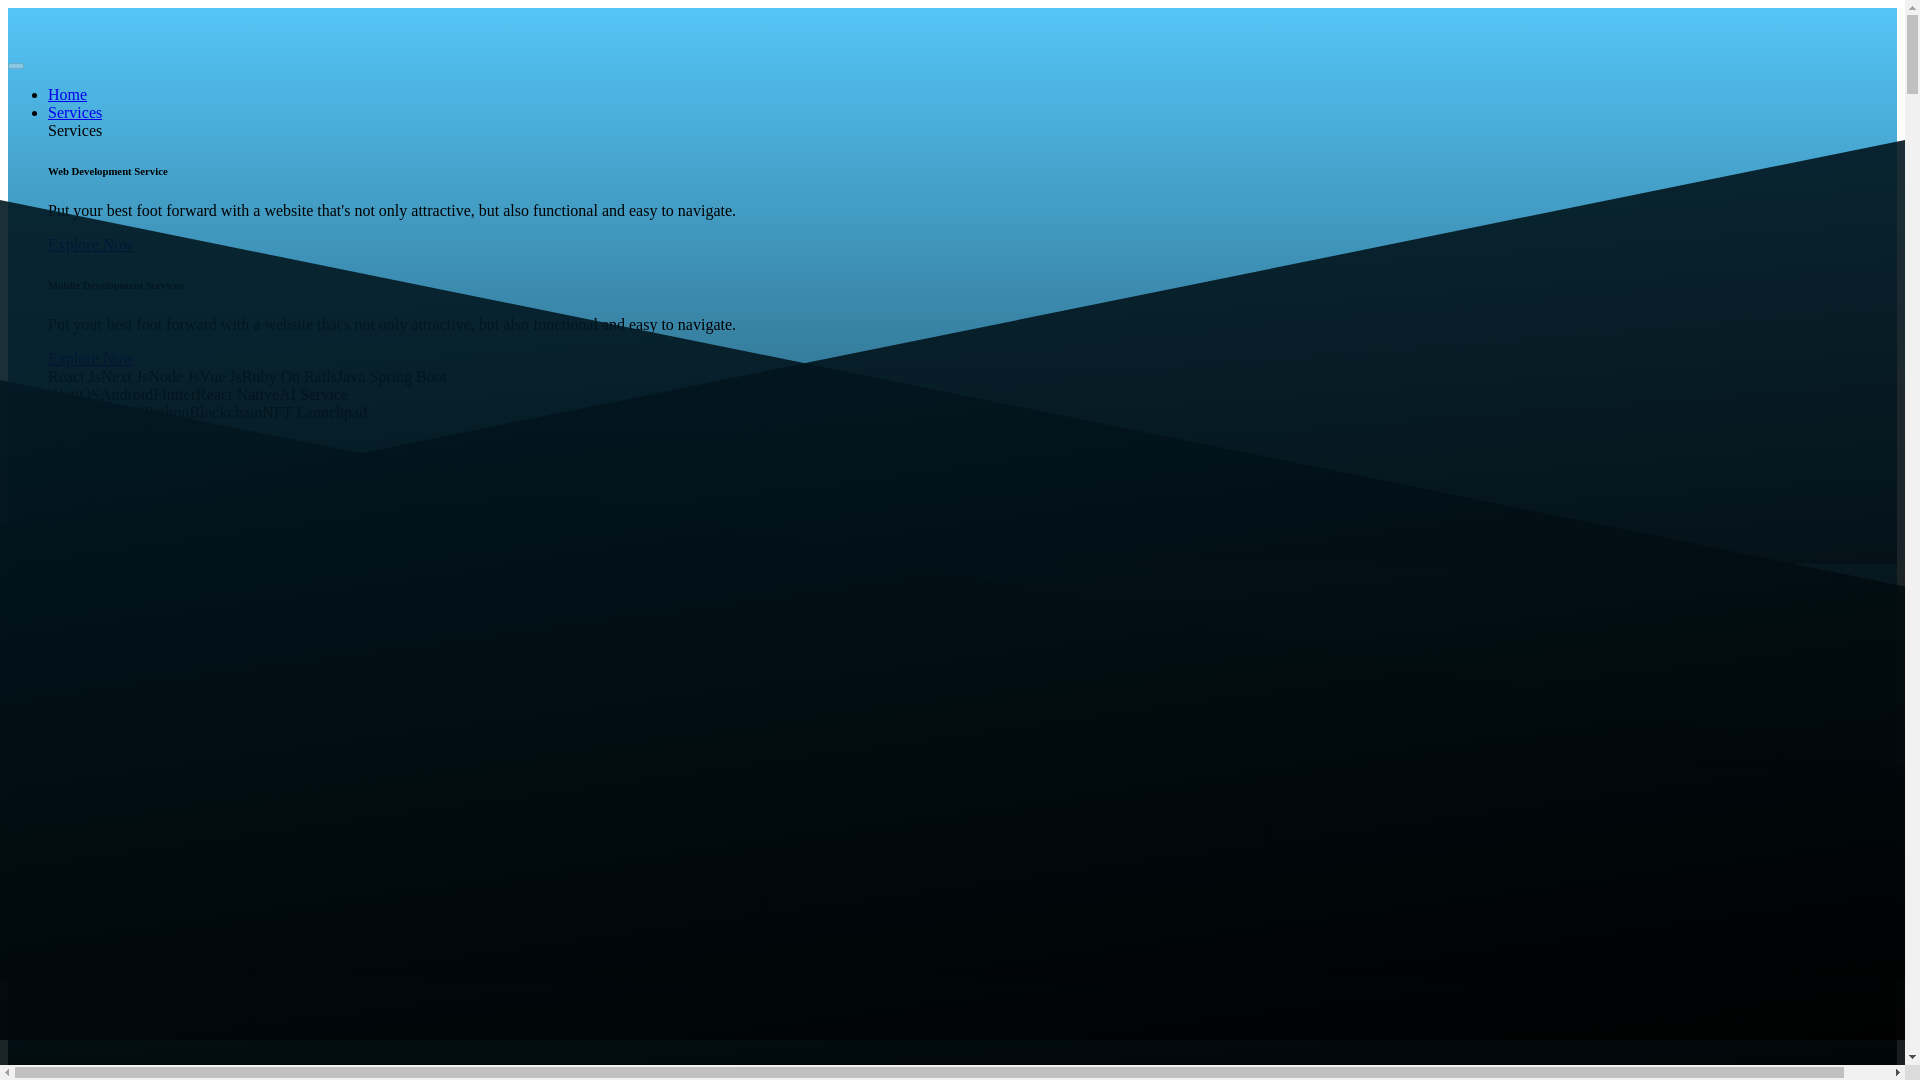 The width and height of the screenshot is (1920, 1080). I want to click on NFT Launchpad, so click(314, 412).